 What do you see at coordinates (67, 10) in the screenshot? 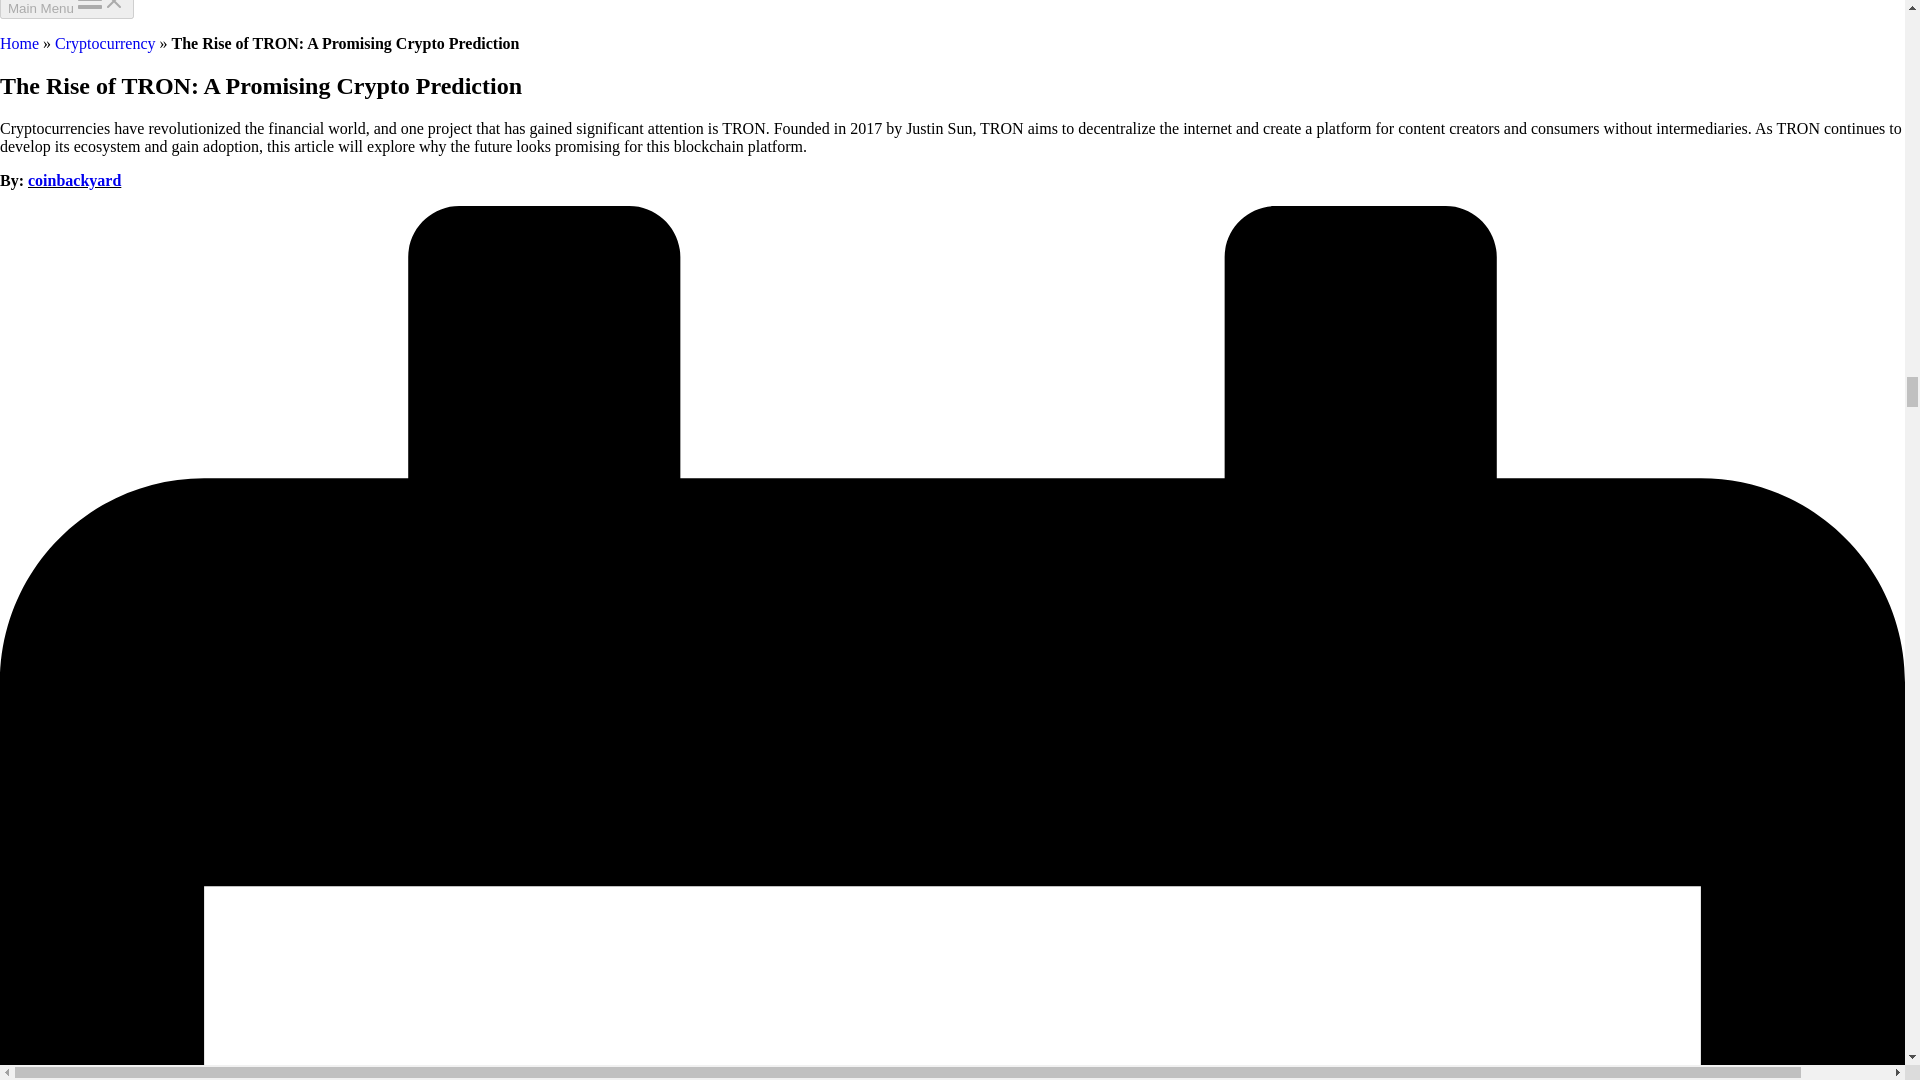
I see `Main Menu` at bounding box center [67, 10].